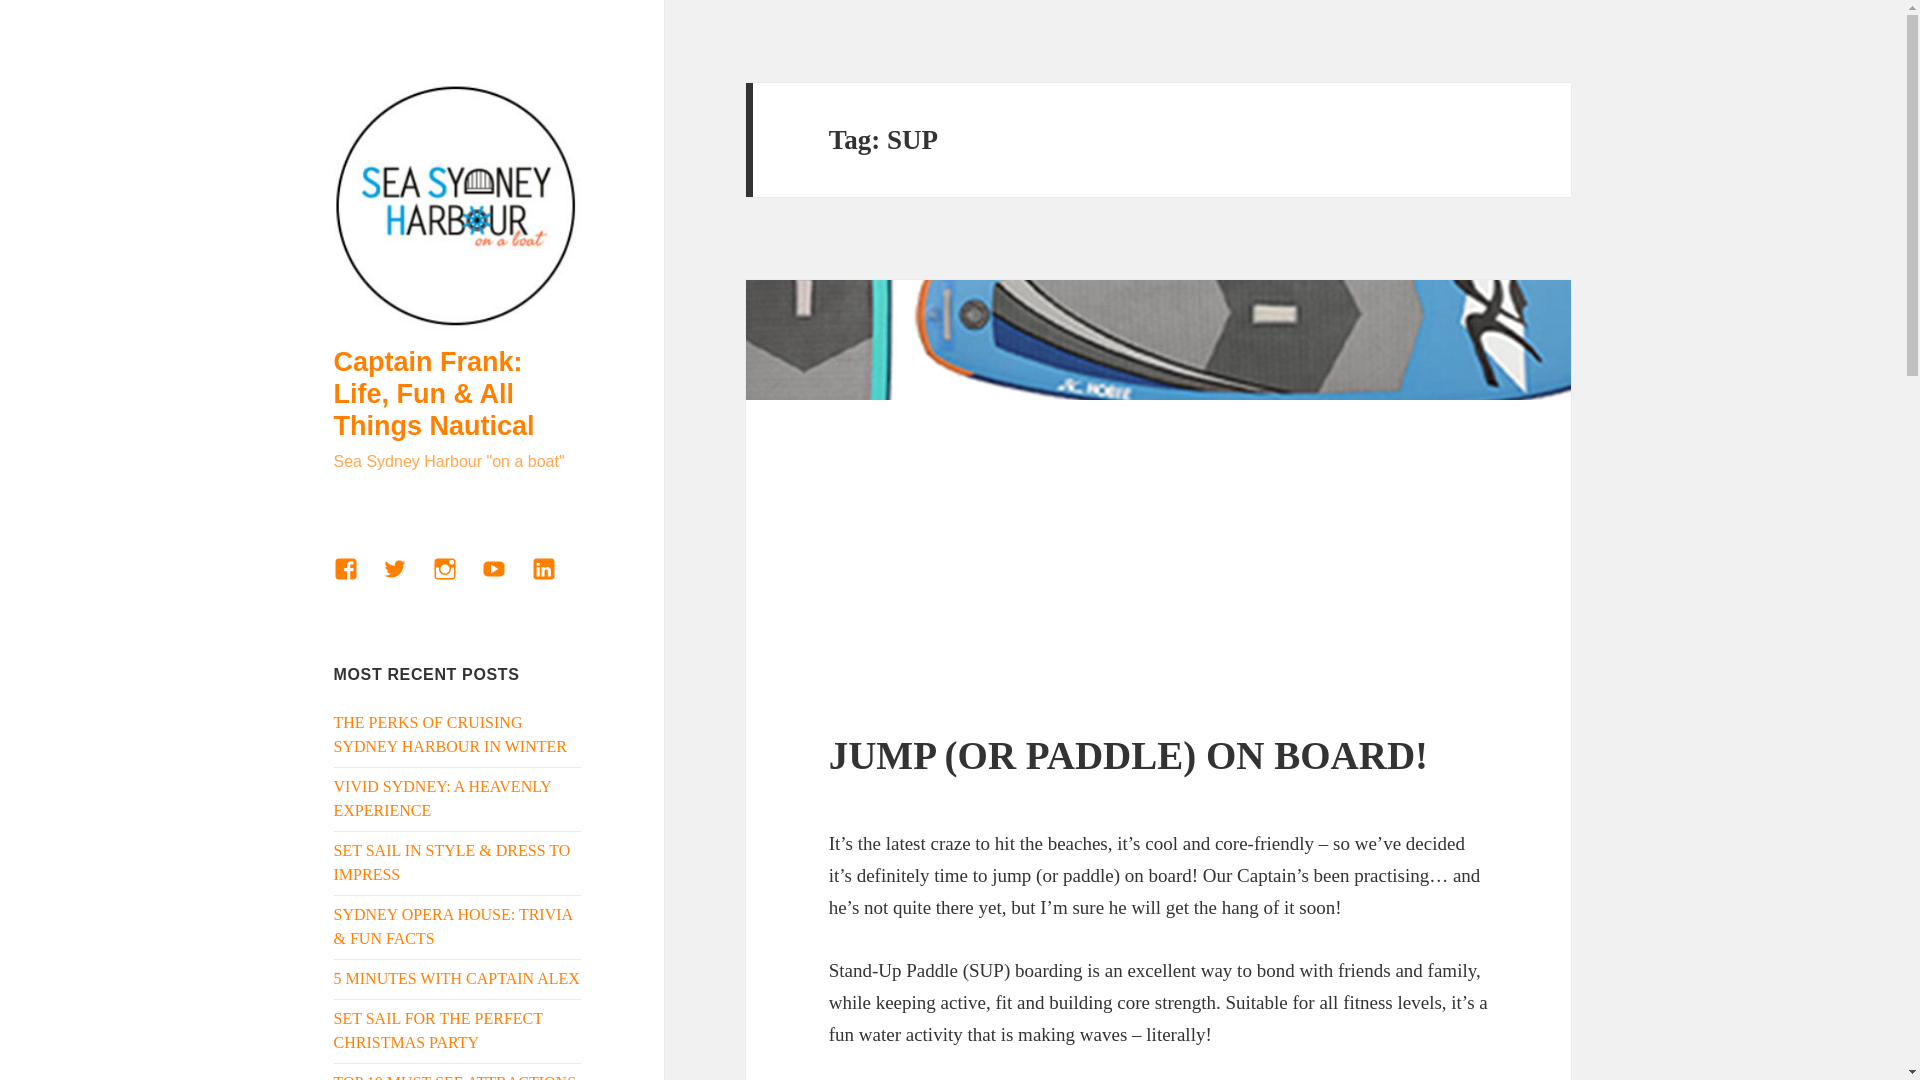 The image size is (1920, 1080). What do you see at coordinates (438, 1030) in the screenshot?
I see `SET SAIL FOR THE PERFECT CHRISTMAS PARTY` at bounding box center [438, 1030].